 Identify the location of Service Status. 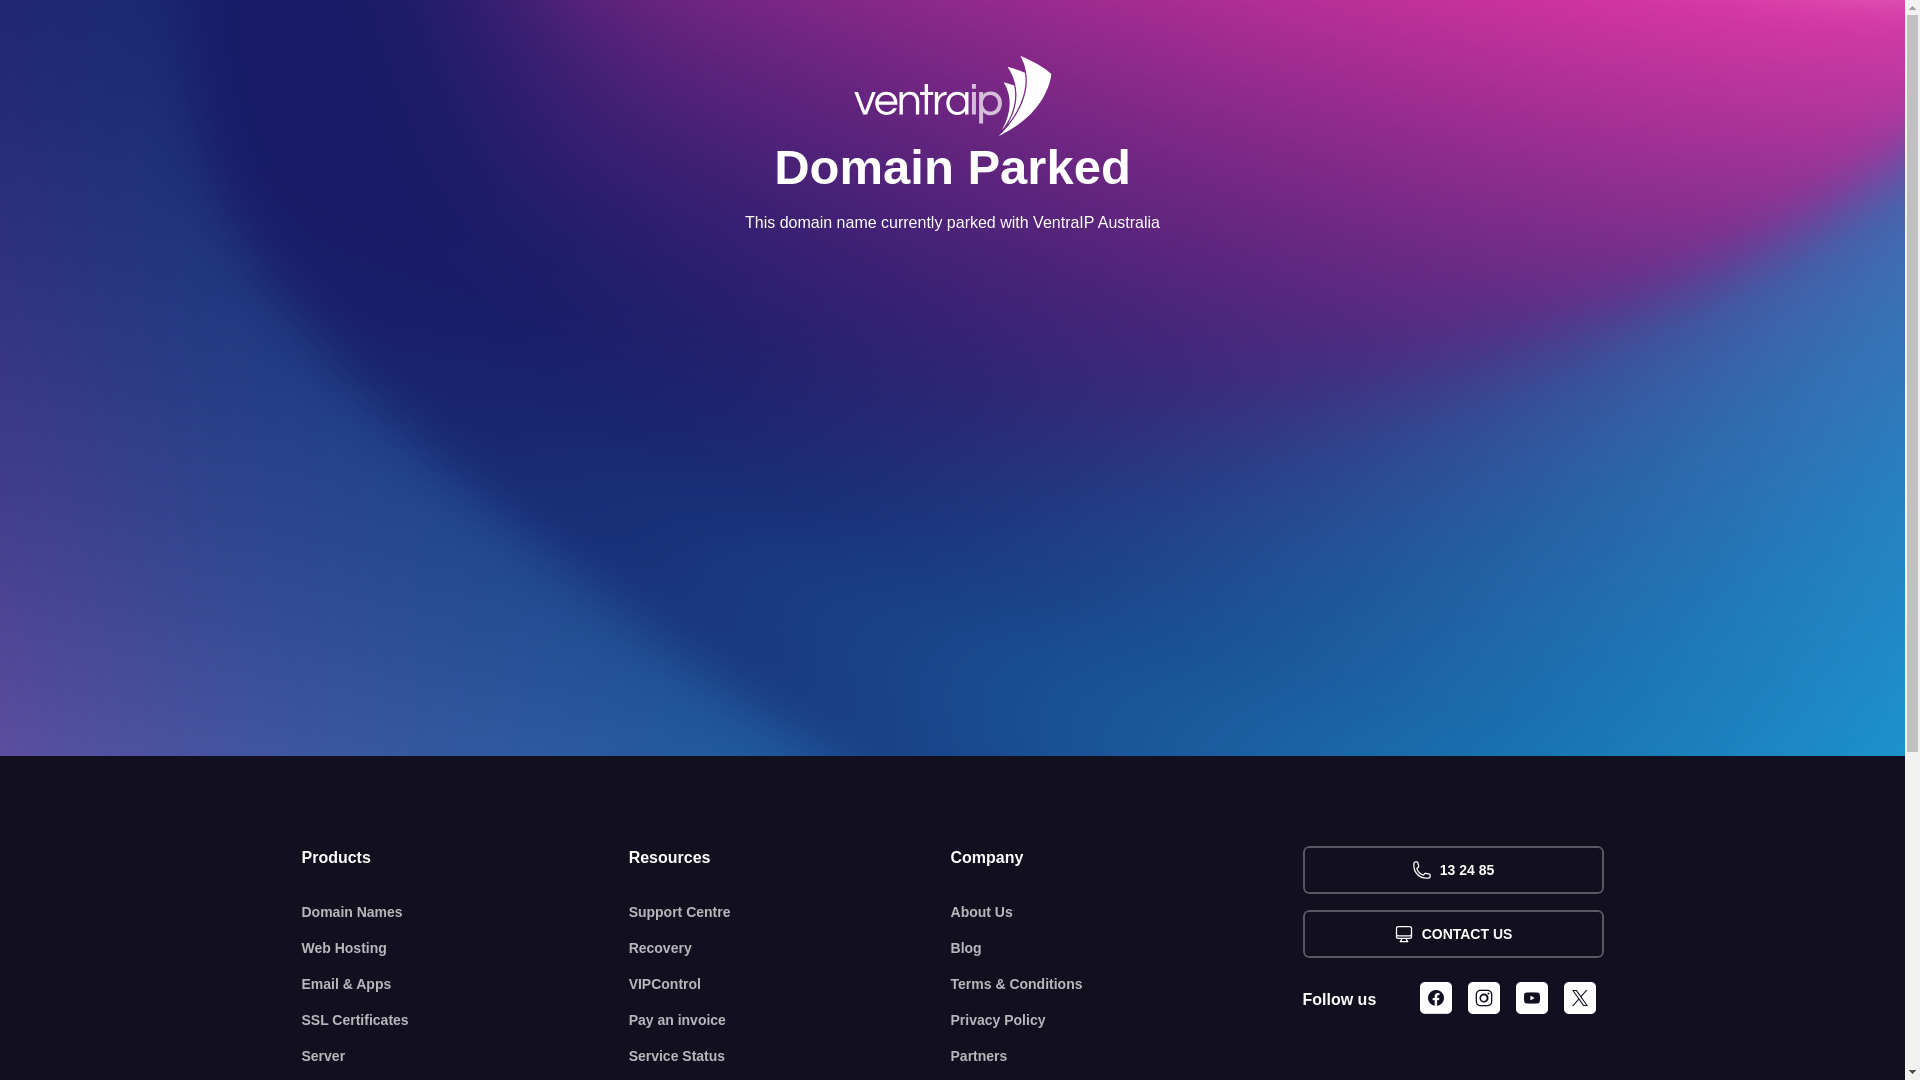
(790, 1056).